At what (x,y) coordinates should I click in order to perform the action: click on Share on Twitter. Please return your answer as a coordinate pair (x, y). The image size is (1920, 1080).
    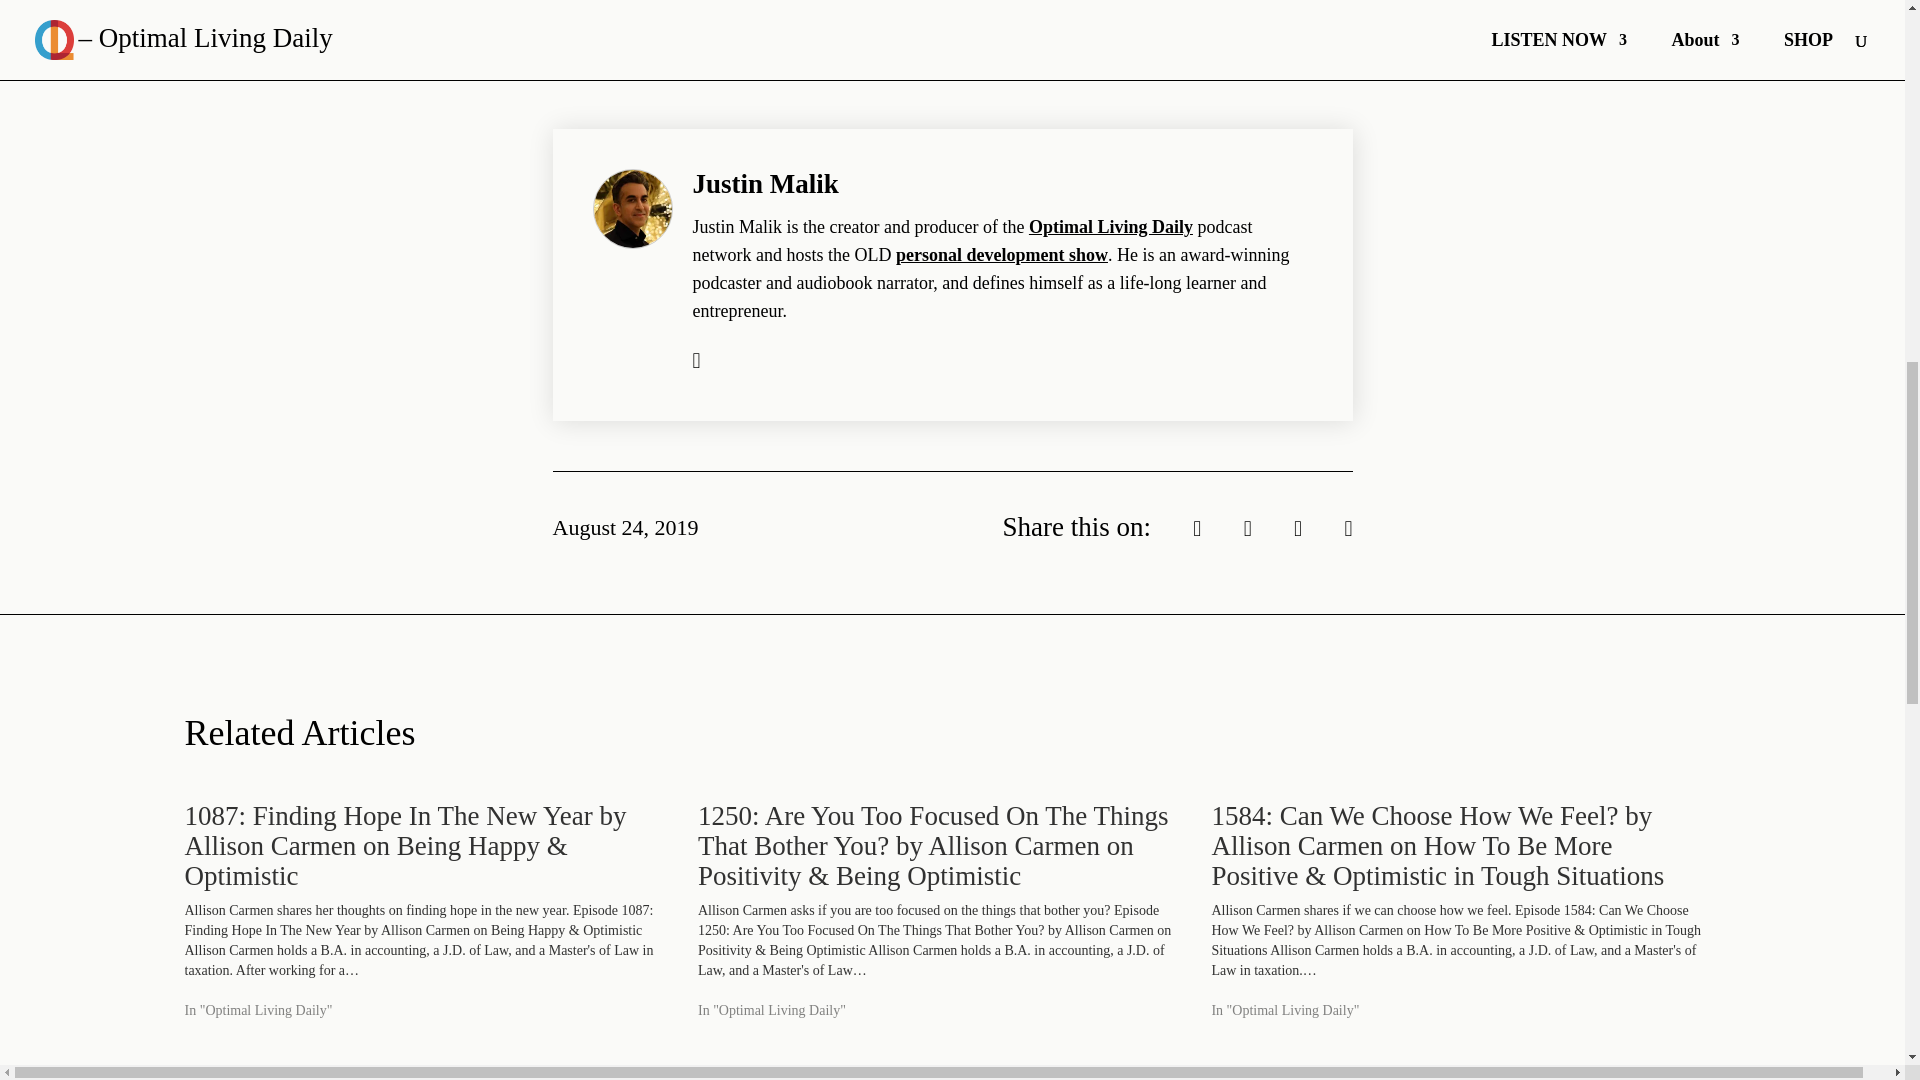
    Looking at the image, I should click on (1196, 526).